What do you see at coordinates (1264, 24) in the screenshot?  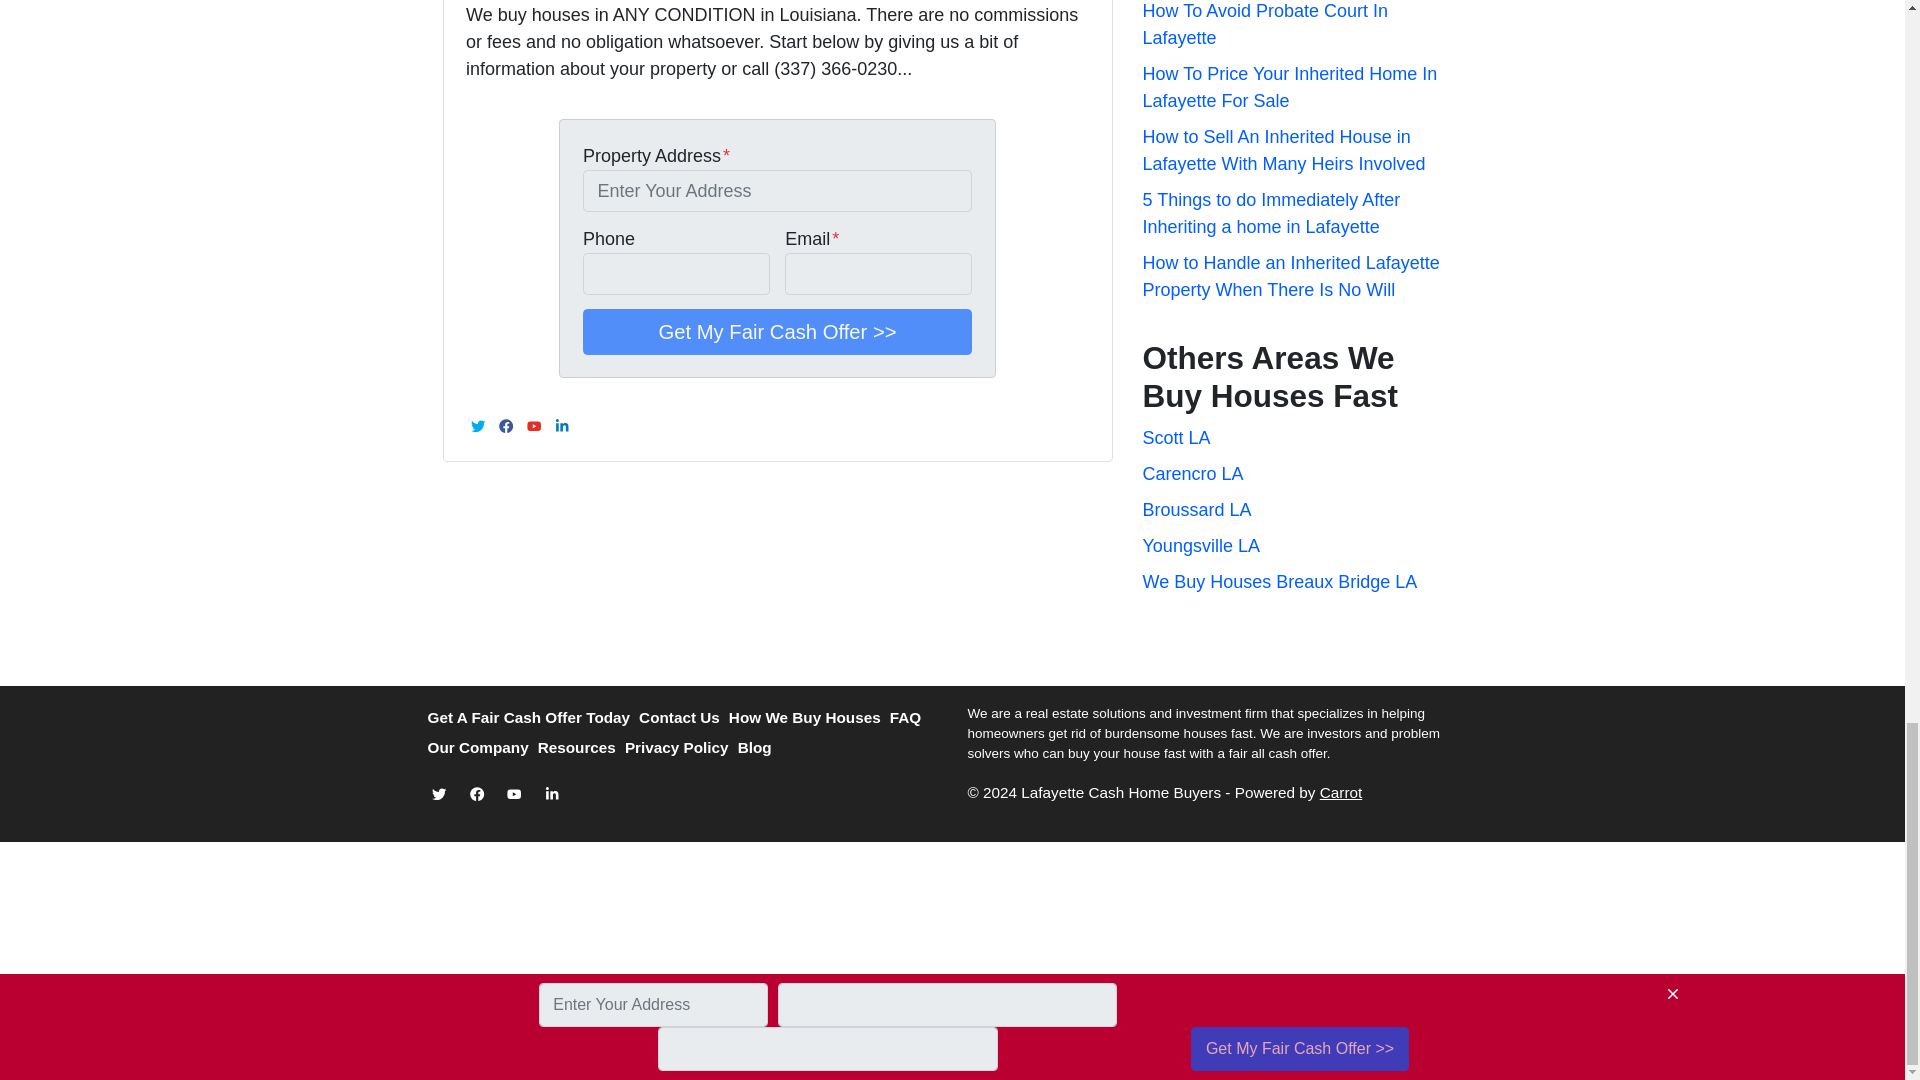 I see `How To Avoid Probate Court In Lafayette` at bounding box center [1264, 24].